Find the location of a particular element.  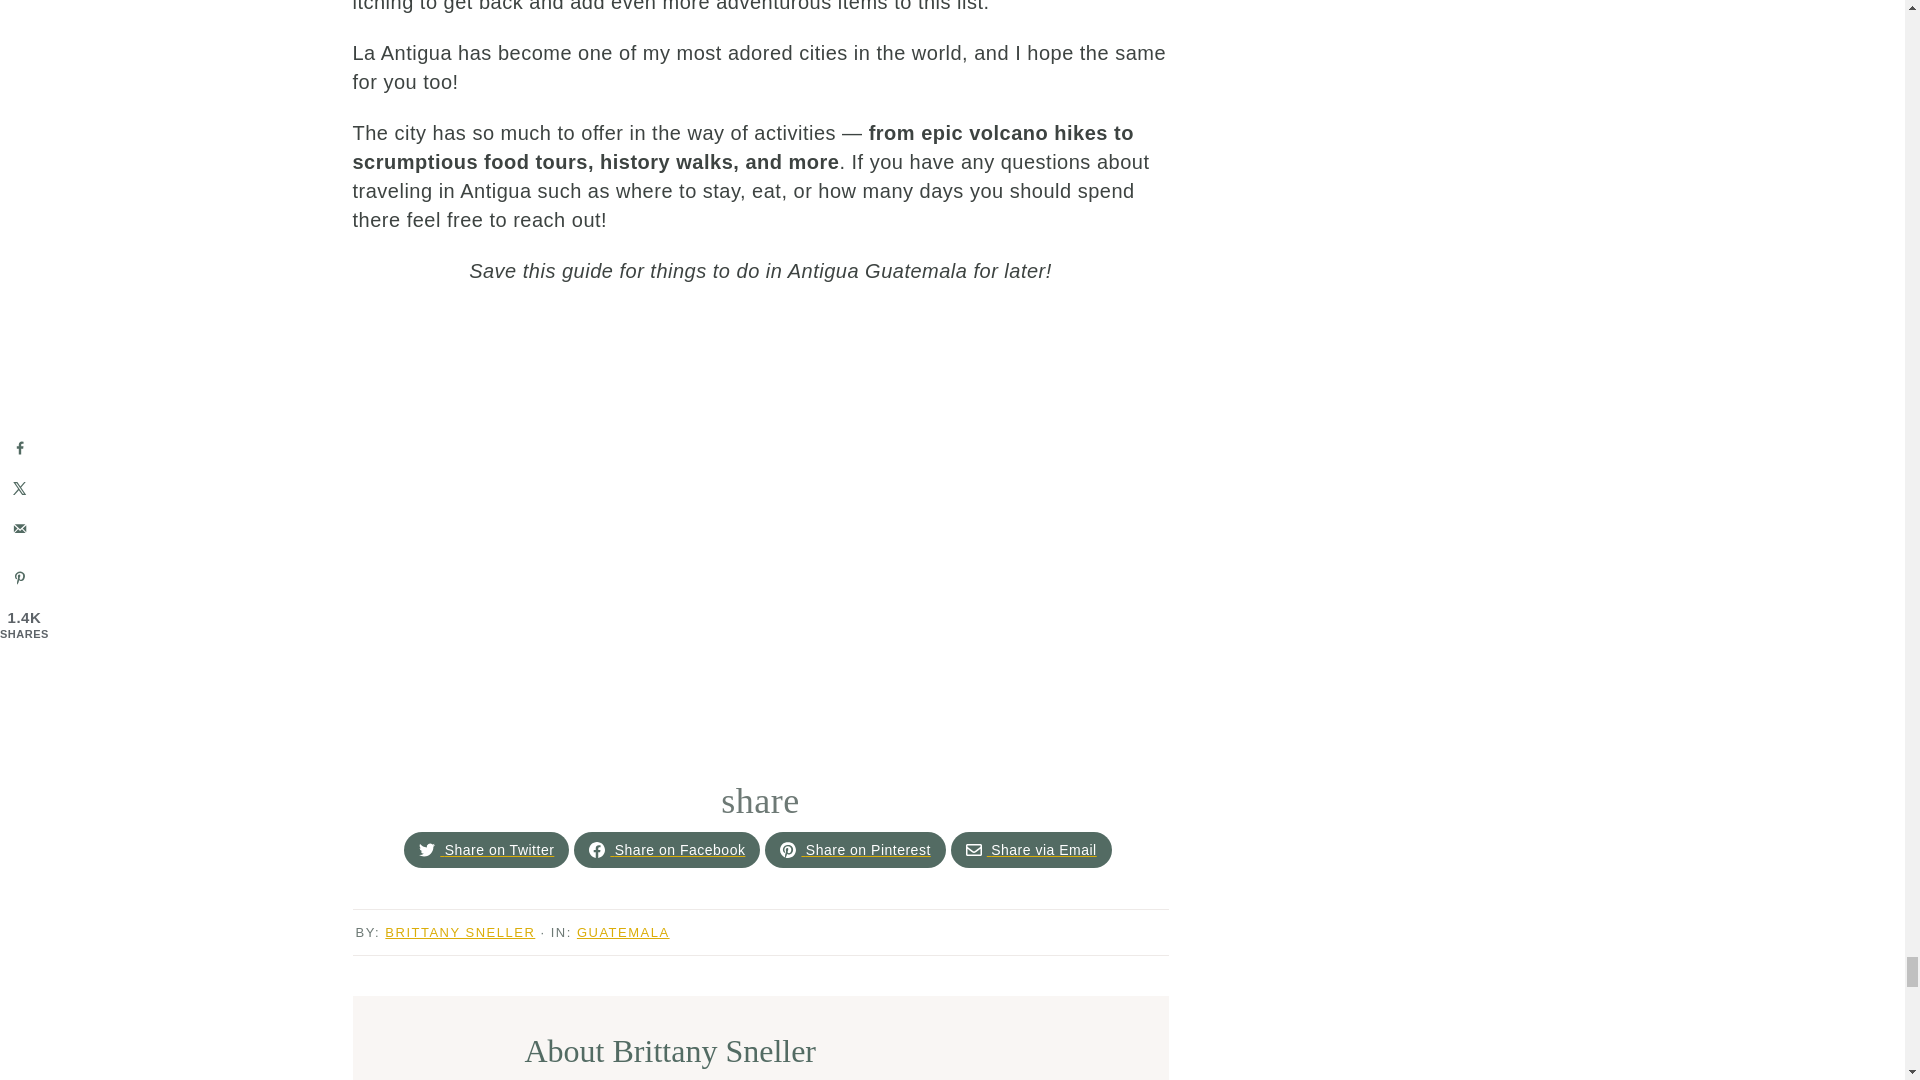

Share on Pinterest is located at coordinates (788, 850).